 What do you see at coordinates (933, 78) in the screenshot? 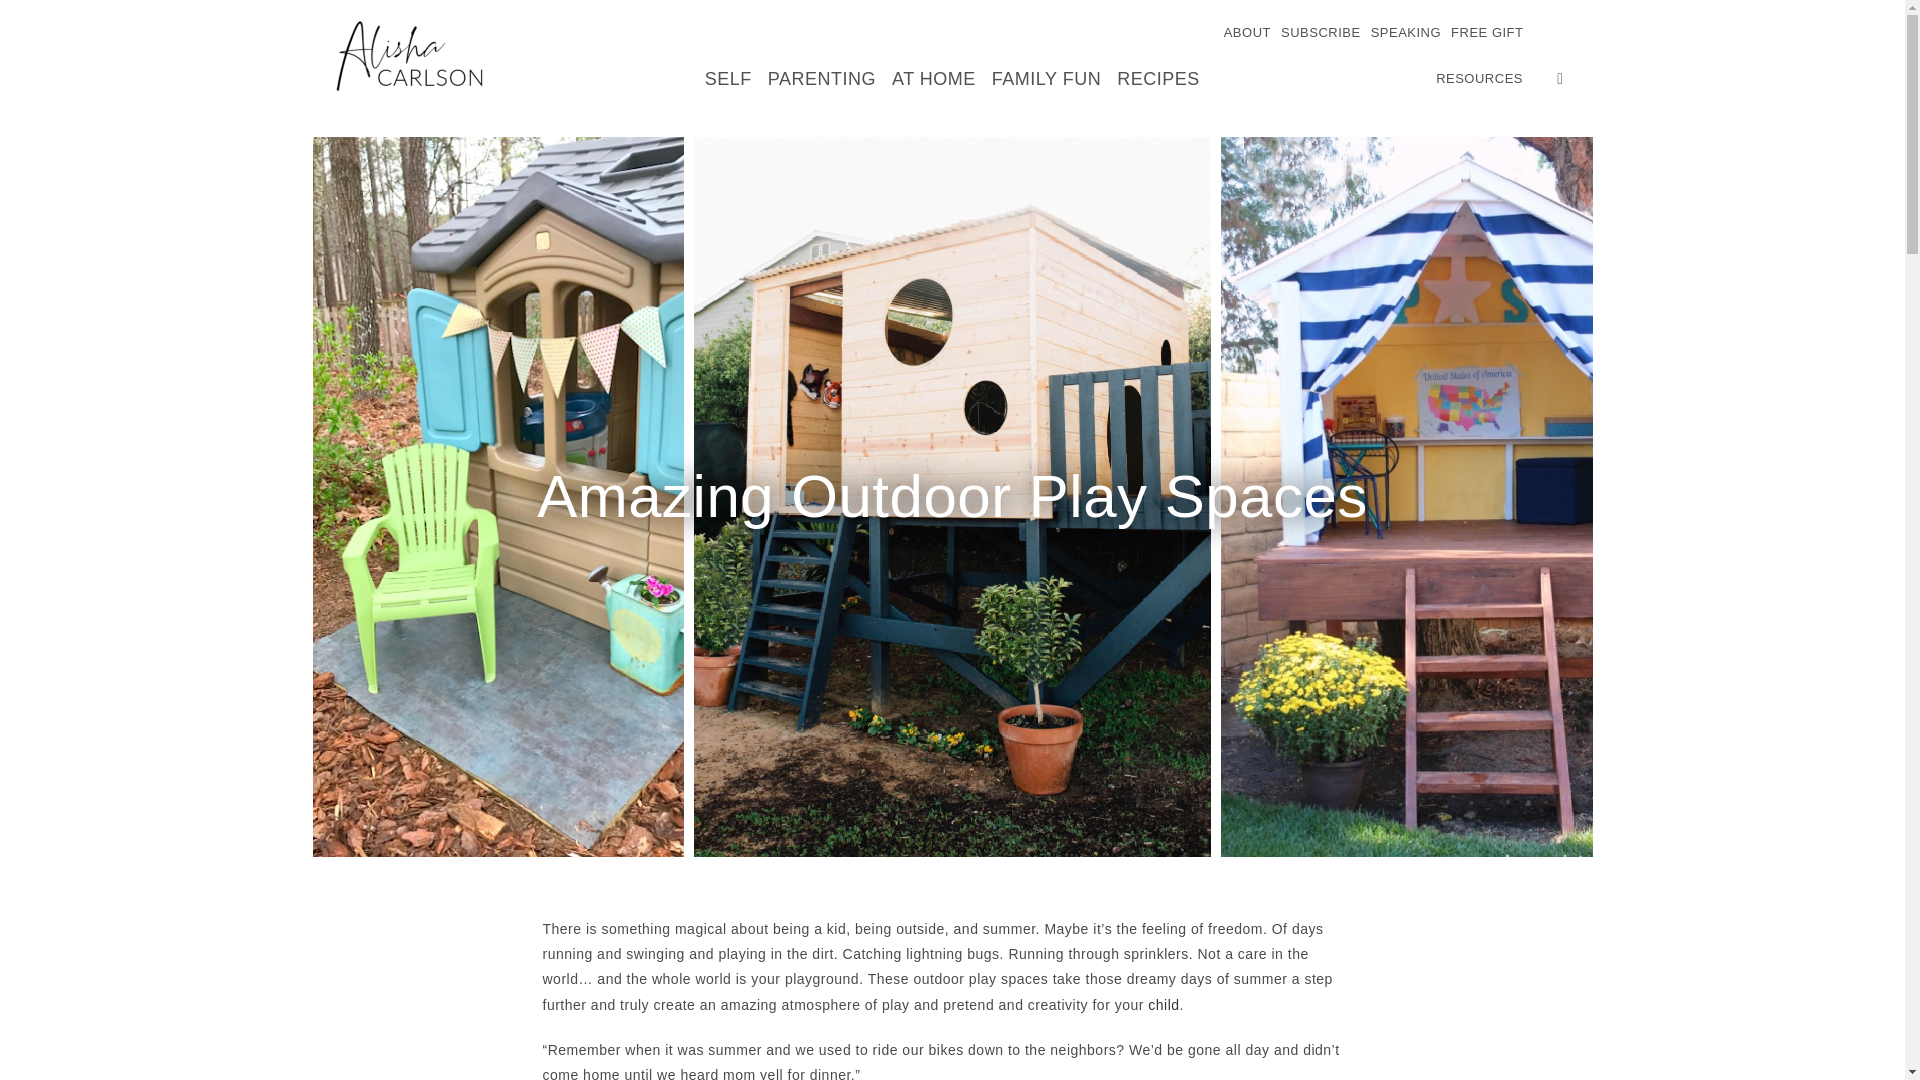
I see `AT HOME` at bounding box center [933, 78].